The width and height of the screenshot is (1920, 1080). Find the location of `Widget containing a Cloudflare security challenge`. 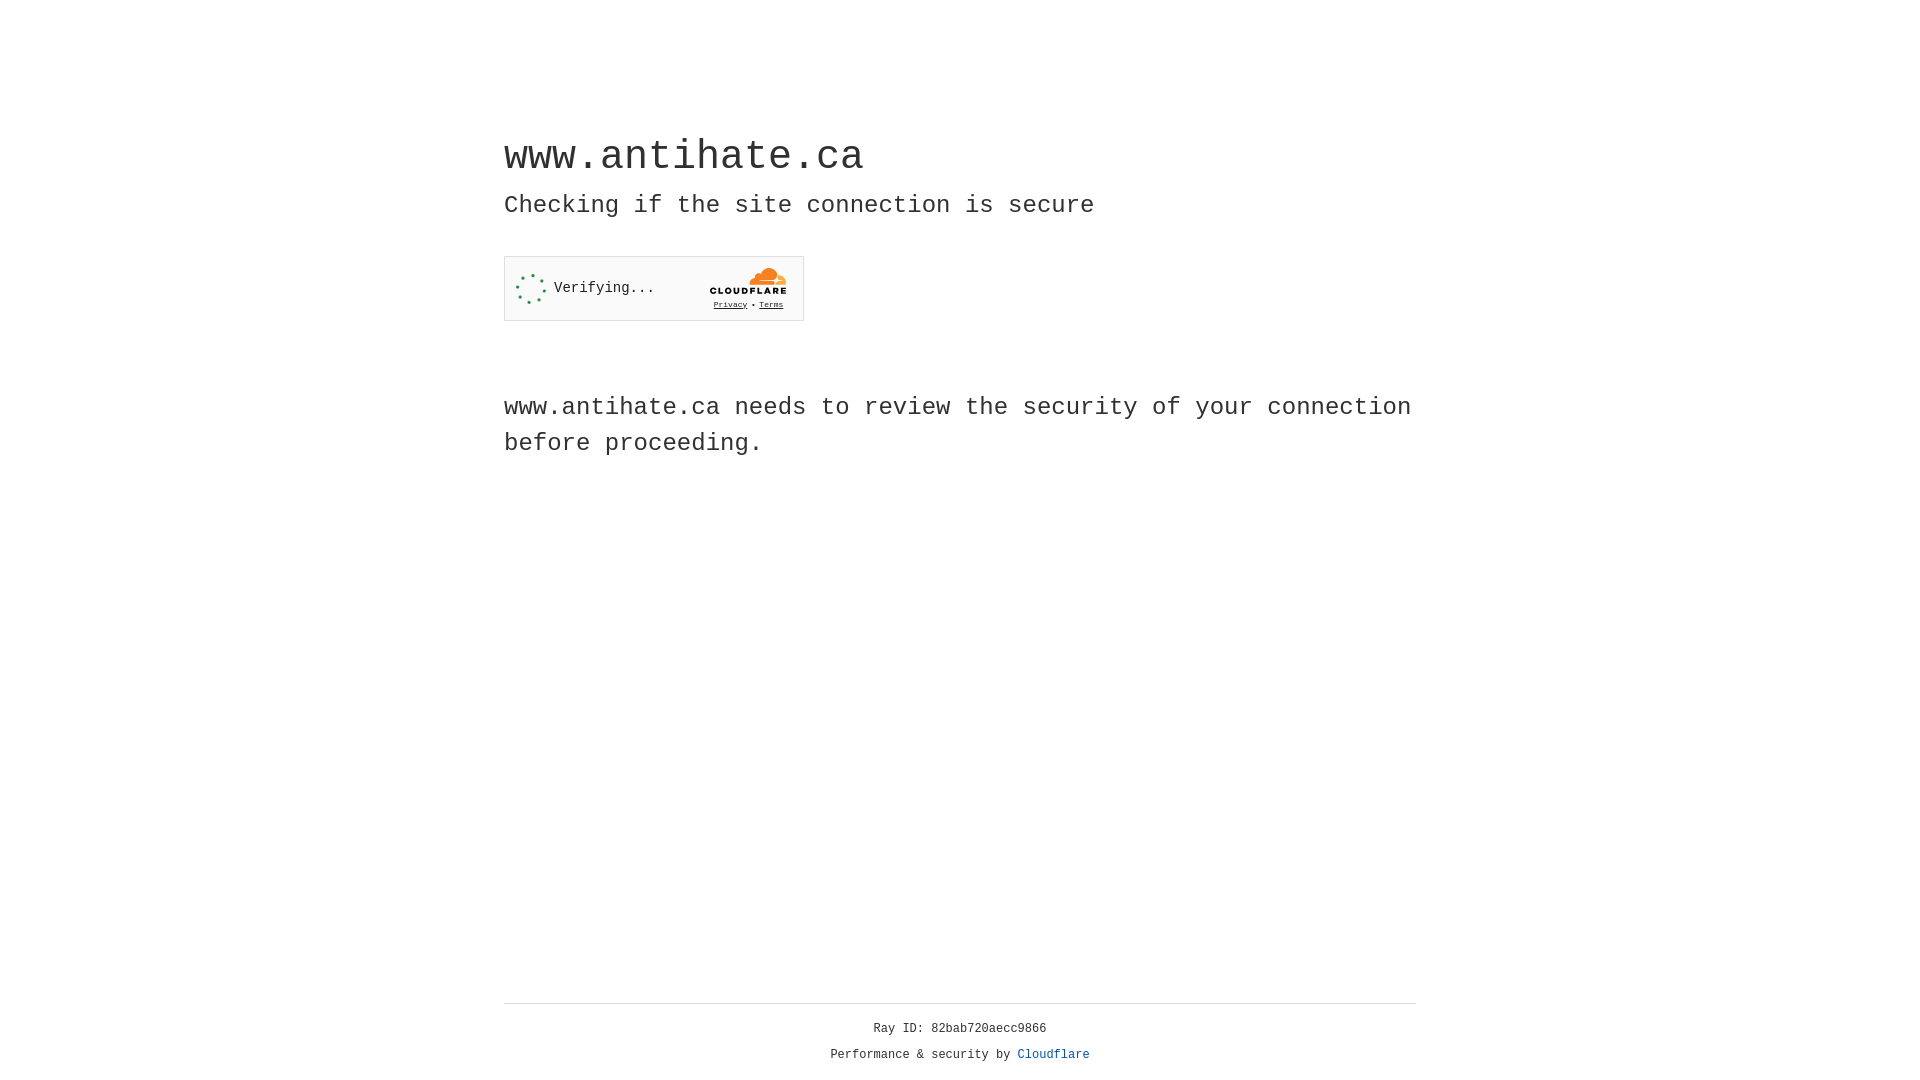

Widget containing a Cloudflare security challenge is located at coordinates (654, 288).